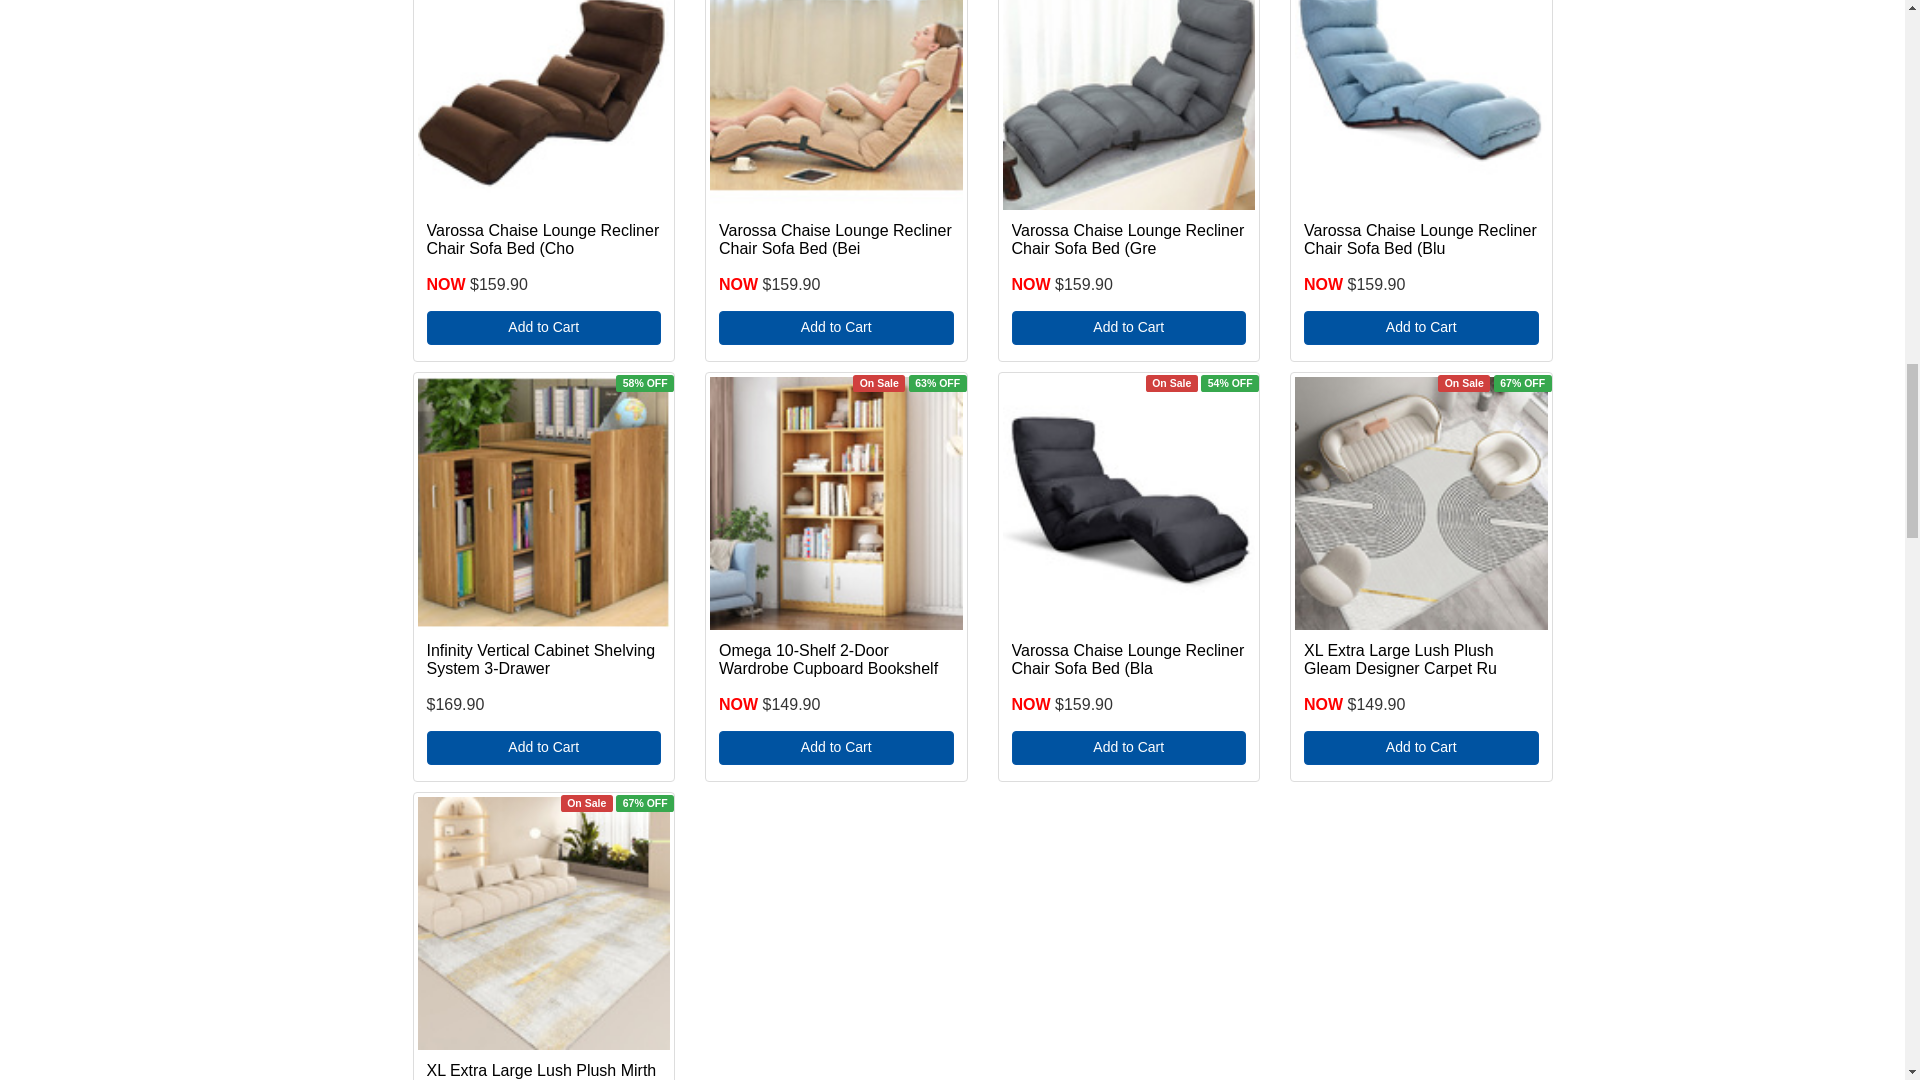  I want to click on Add to Cart, so click(543, 328).